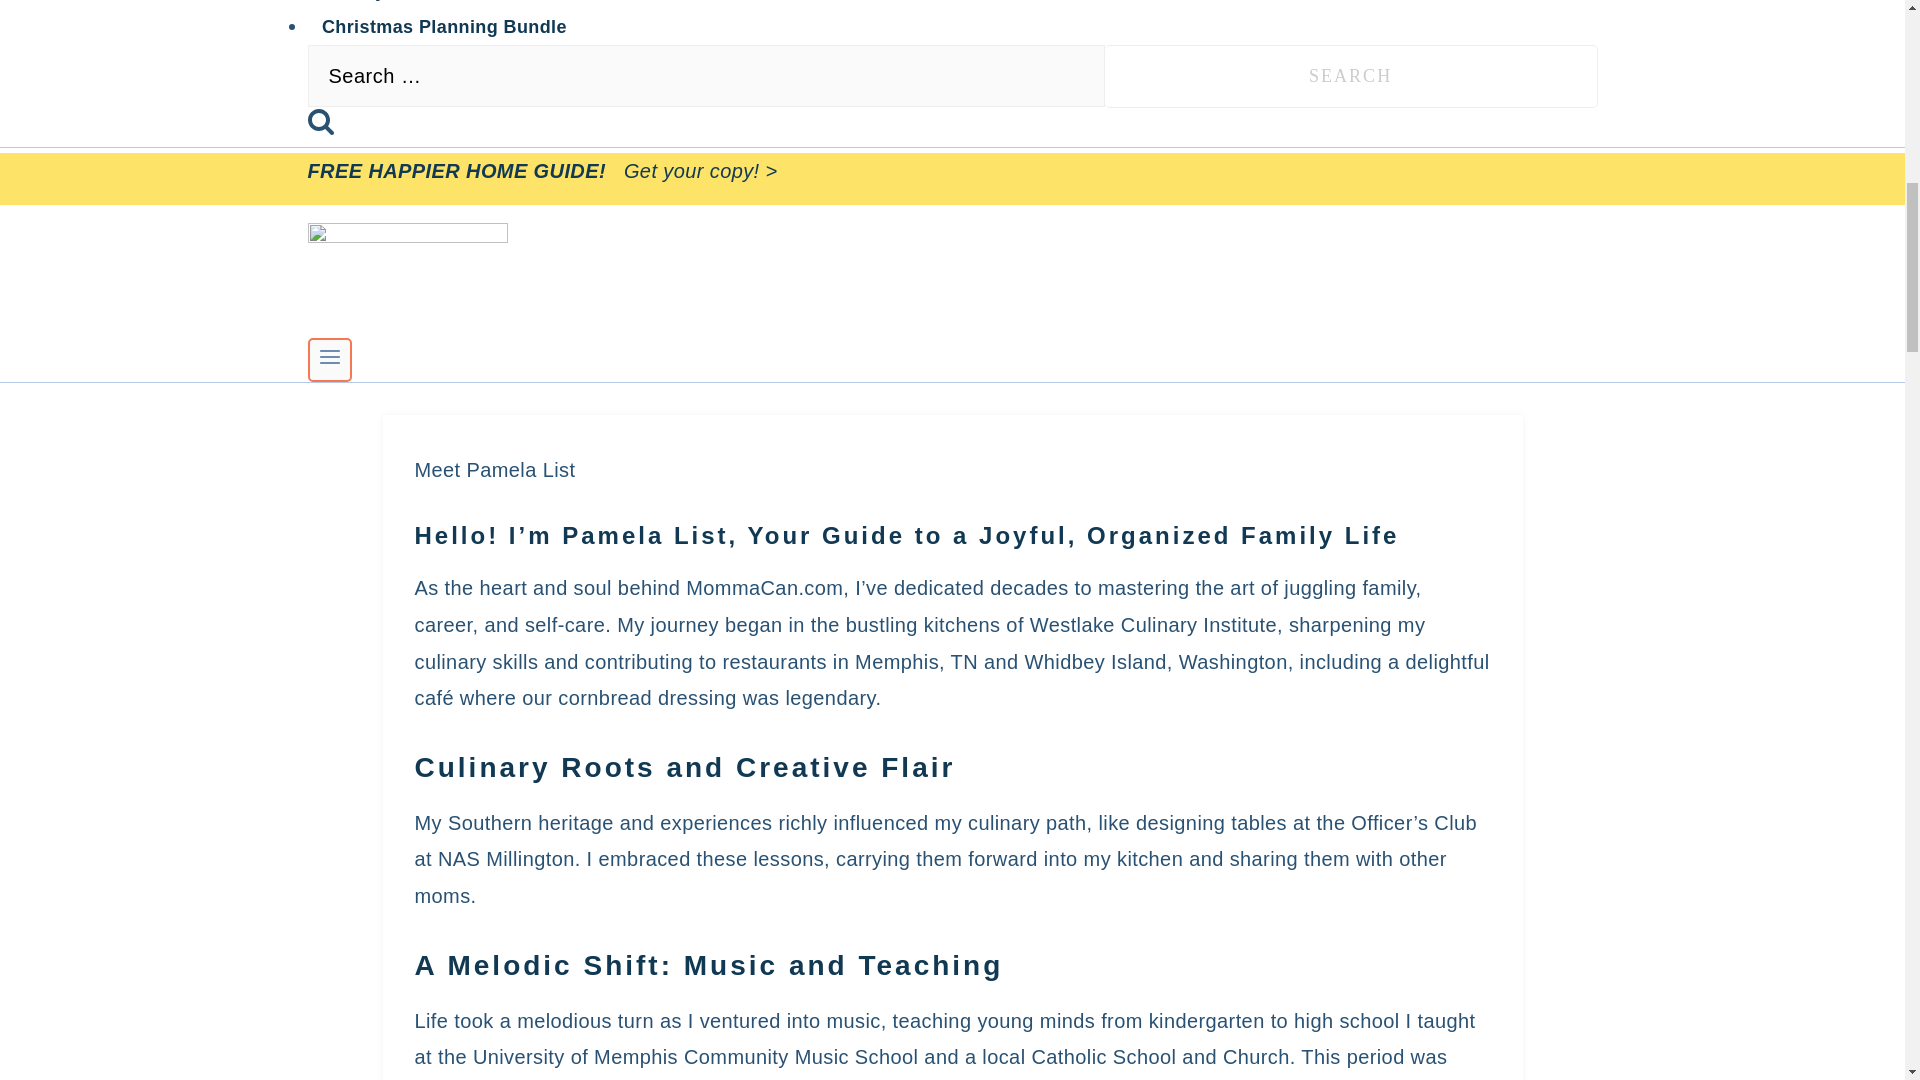  Describe the element at coordinates (320, 120) in the screenshot. I see `Search` at that location.